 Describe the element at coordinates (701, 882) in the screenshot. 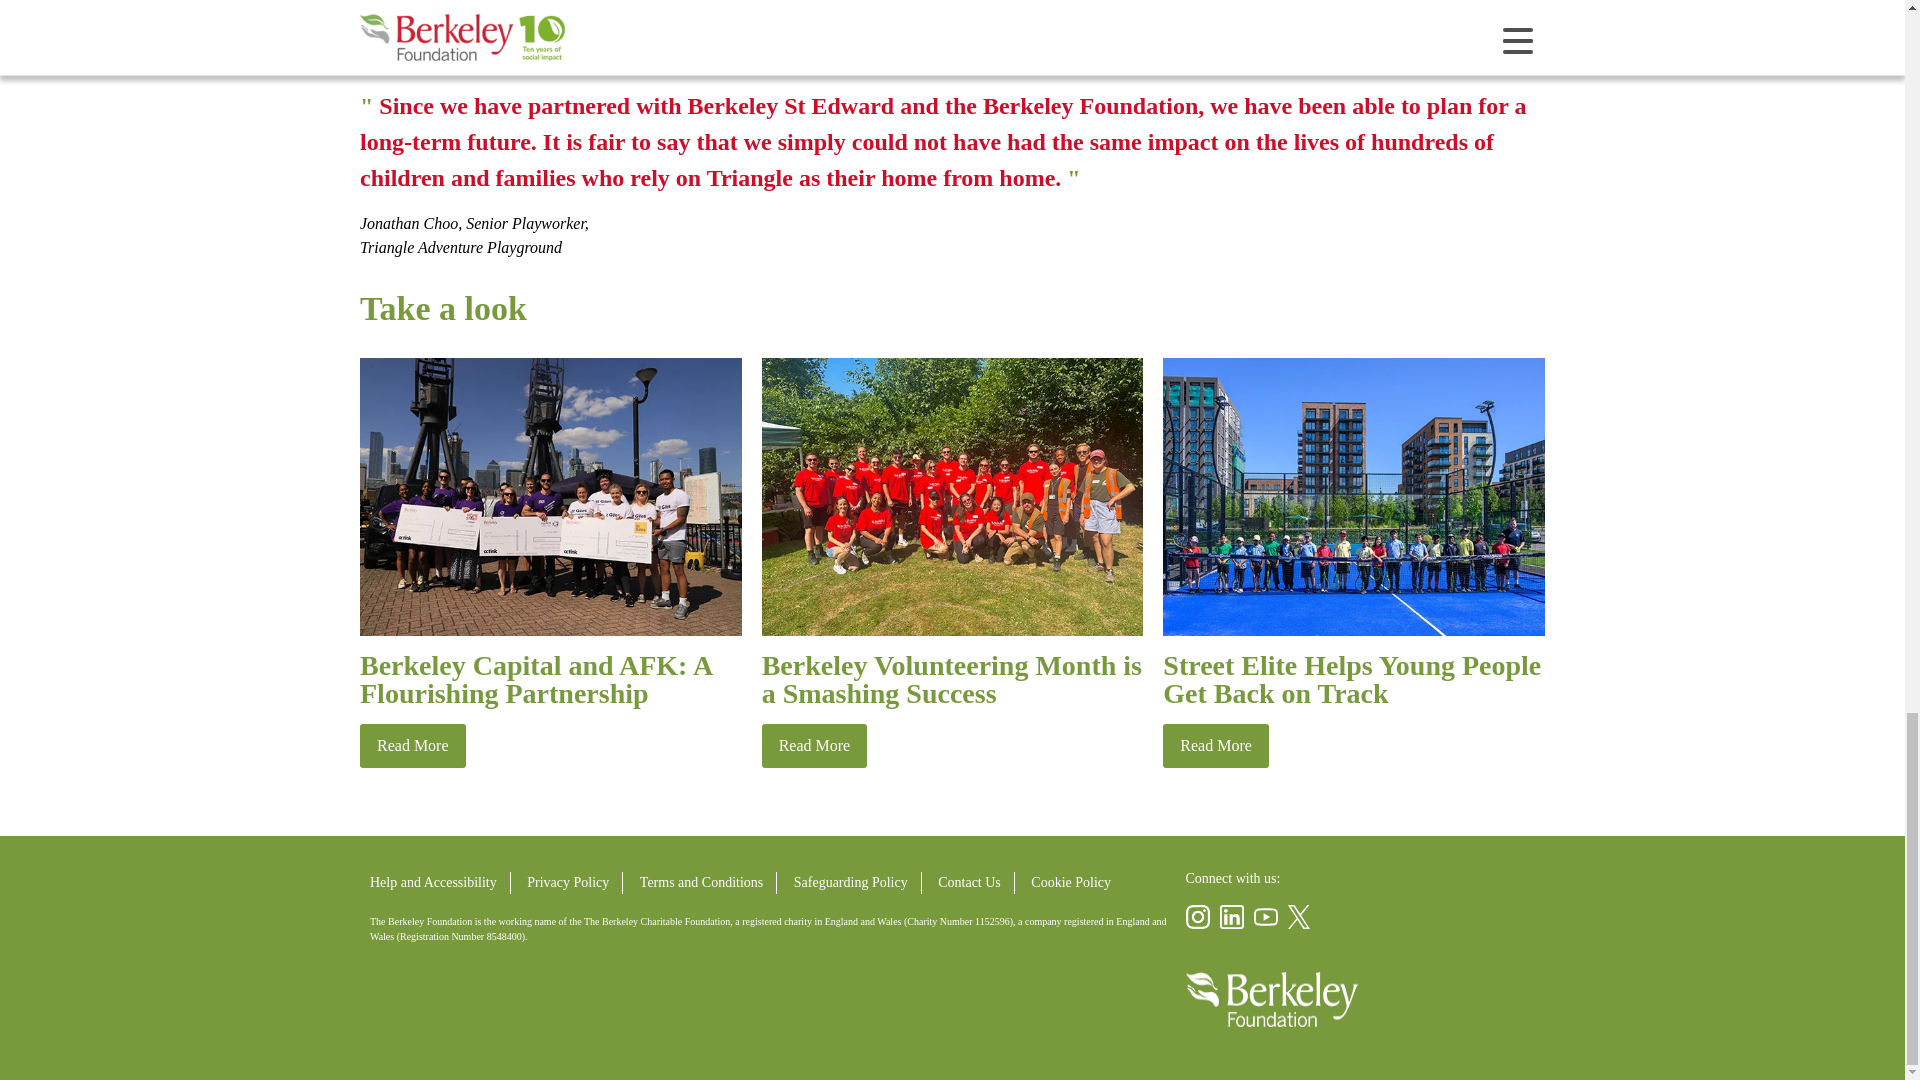

I see `Terms and Conditions` at that location.